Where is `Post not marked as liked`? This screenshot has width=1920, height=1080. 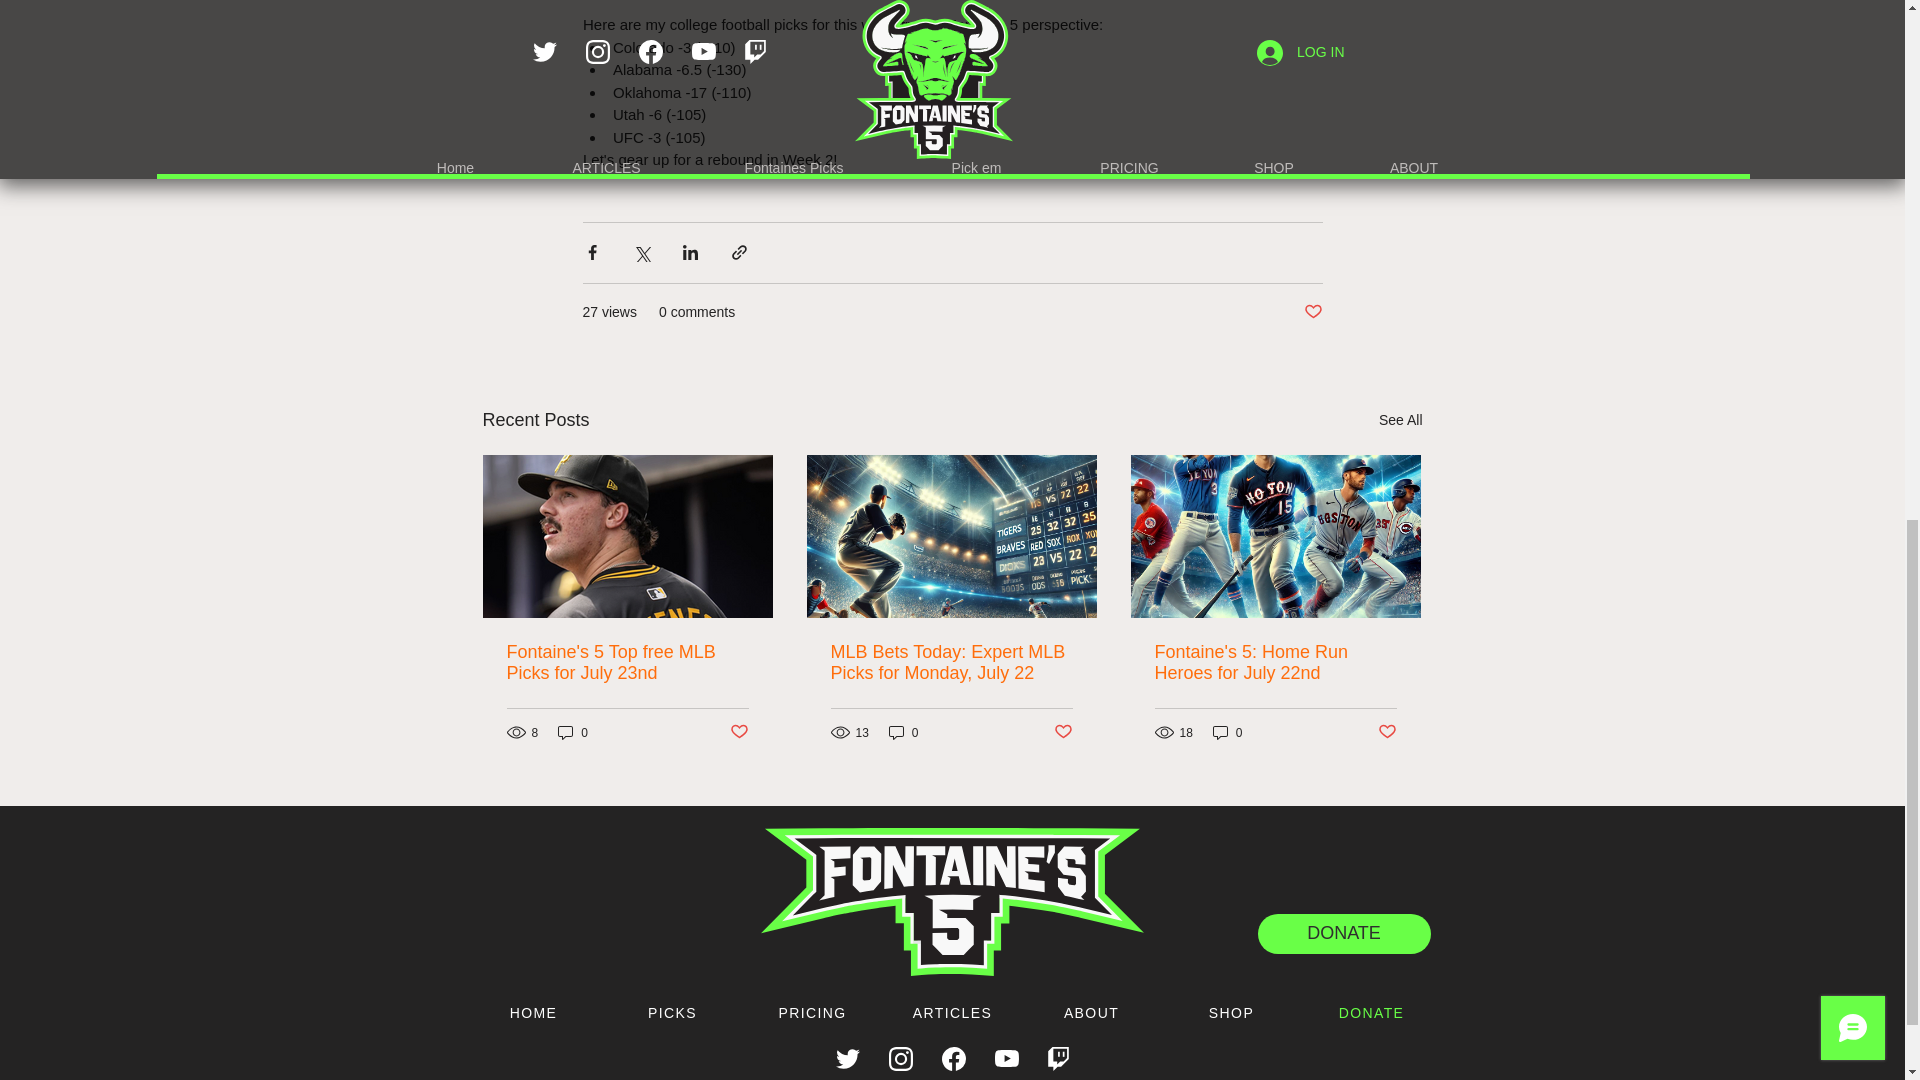 Post not marked as liked is located at coordinates (1312, 312).